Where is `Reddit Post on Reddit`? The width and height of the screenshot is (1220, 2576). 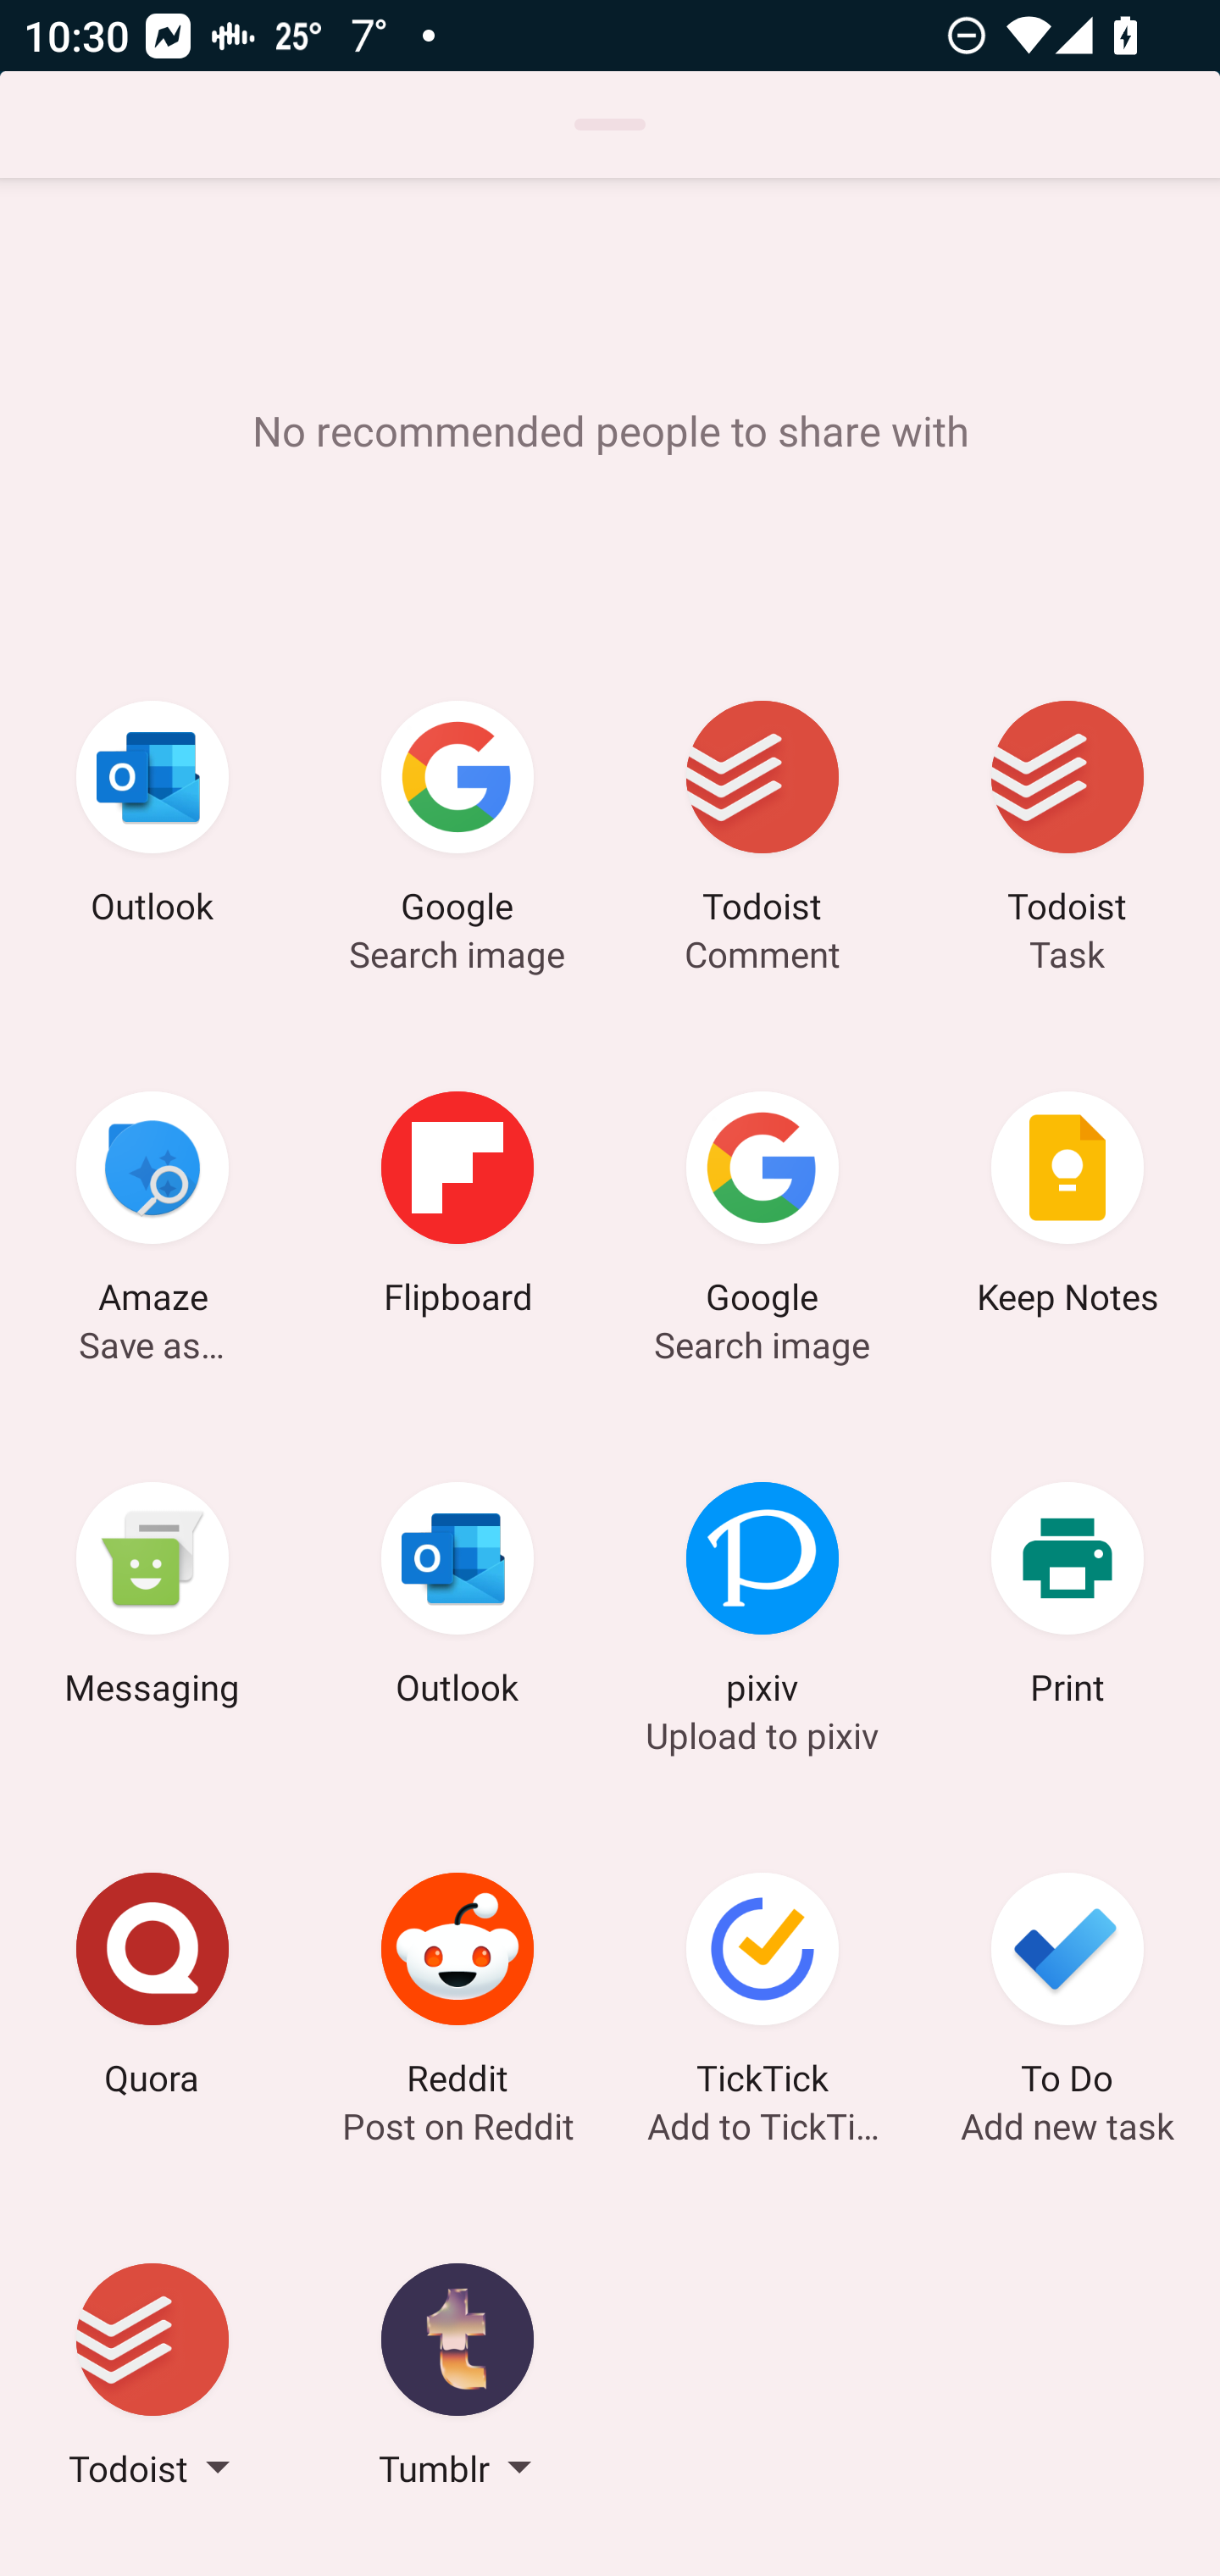
Reddit Post on Reddit is located at coordinates (457, 1990).